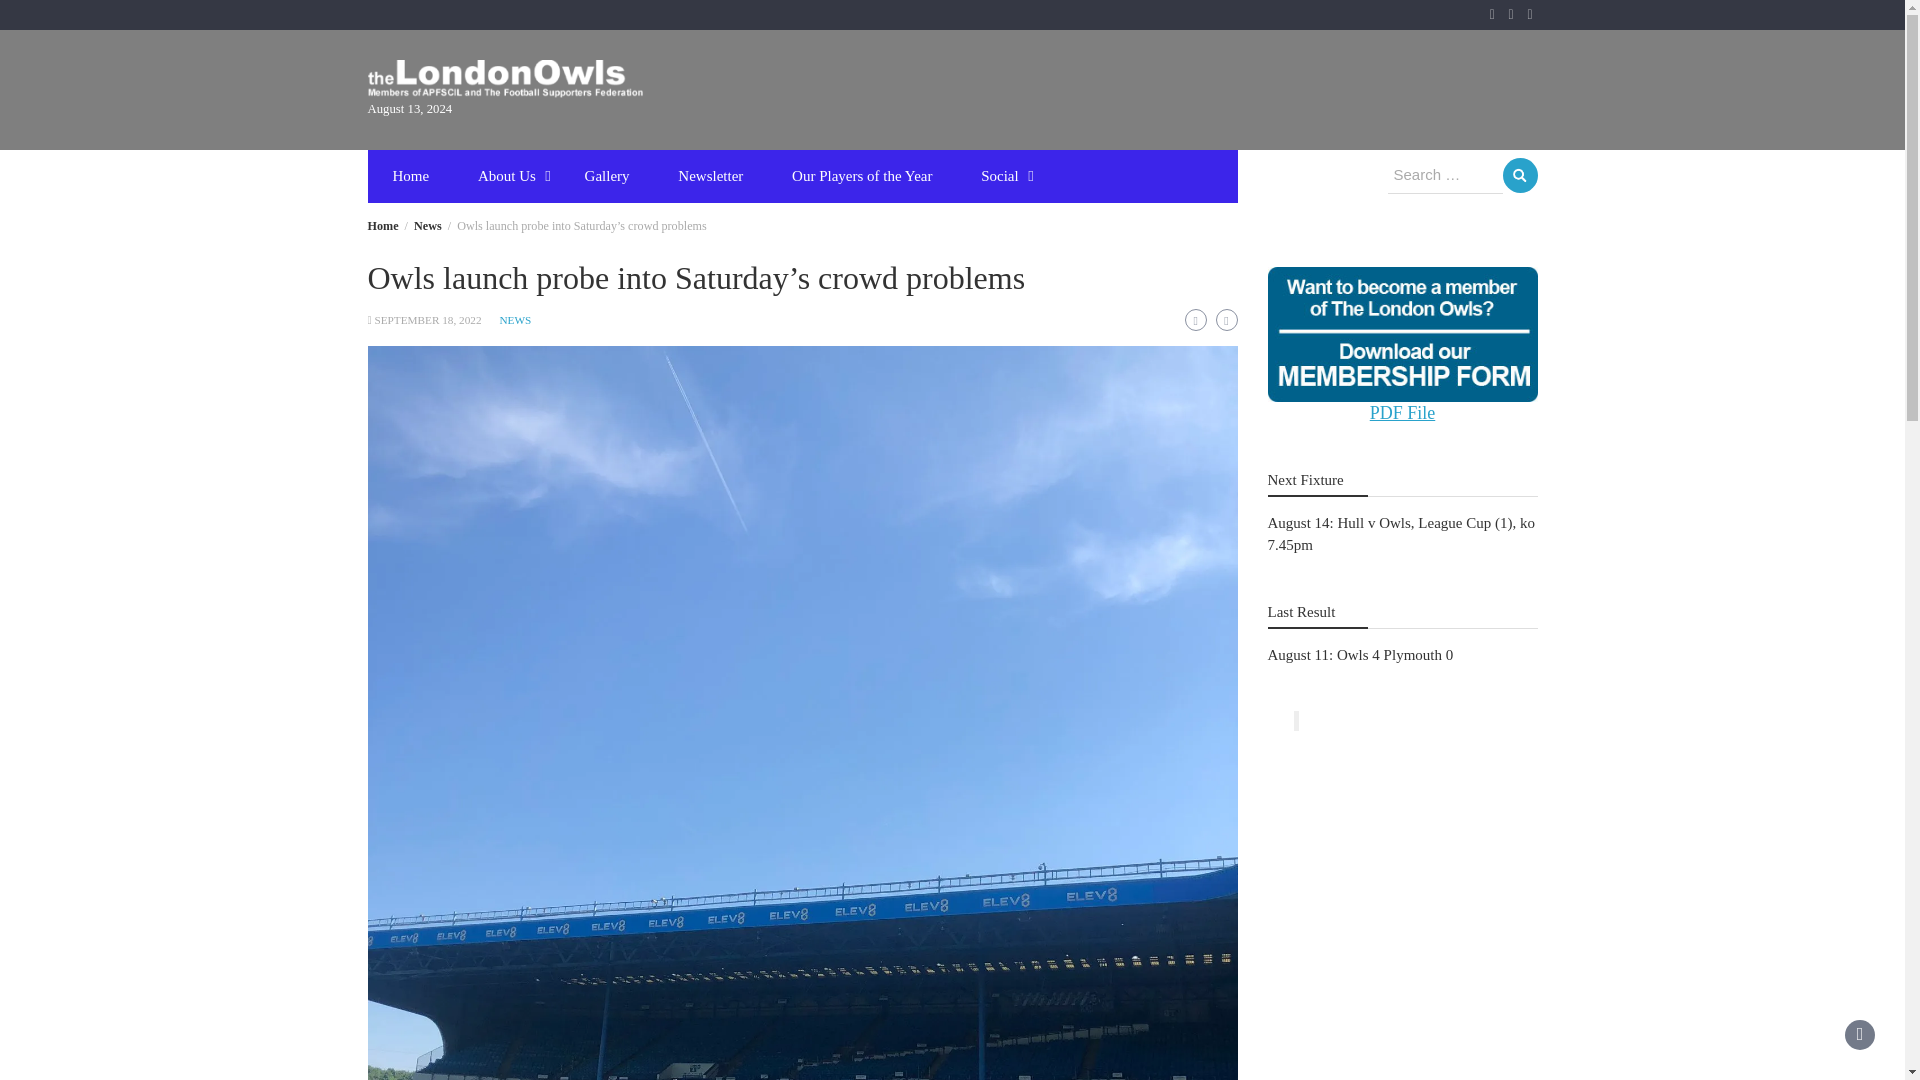 Image resolution: width=1920 pixels, height=1080 pixels. What do you see at coordinates (862, 176) in the screenshot?
I see `Our Players of the Year` at bounding box center [862, 176].